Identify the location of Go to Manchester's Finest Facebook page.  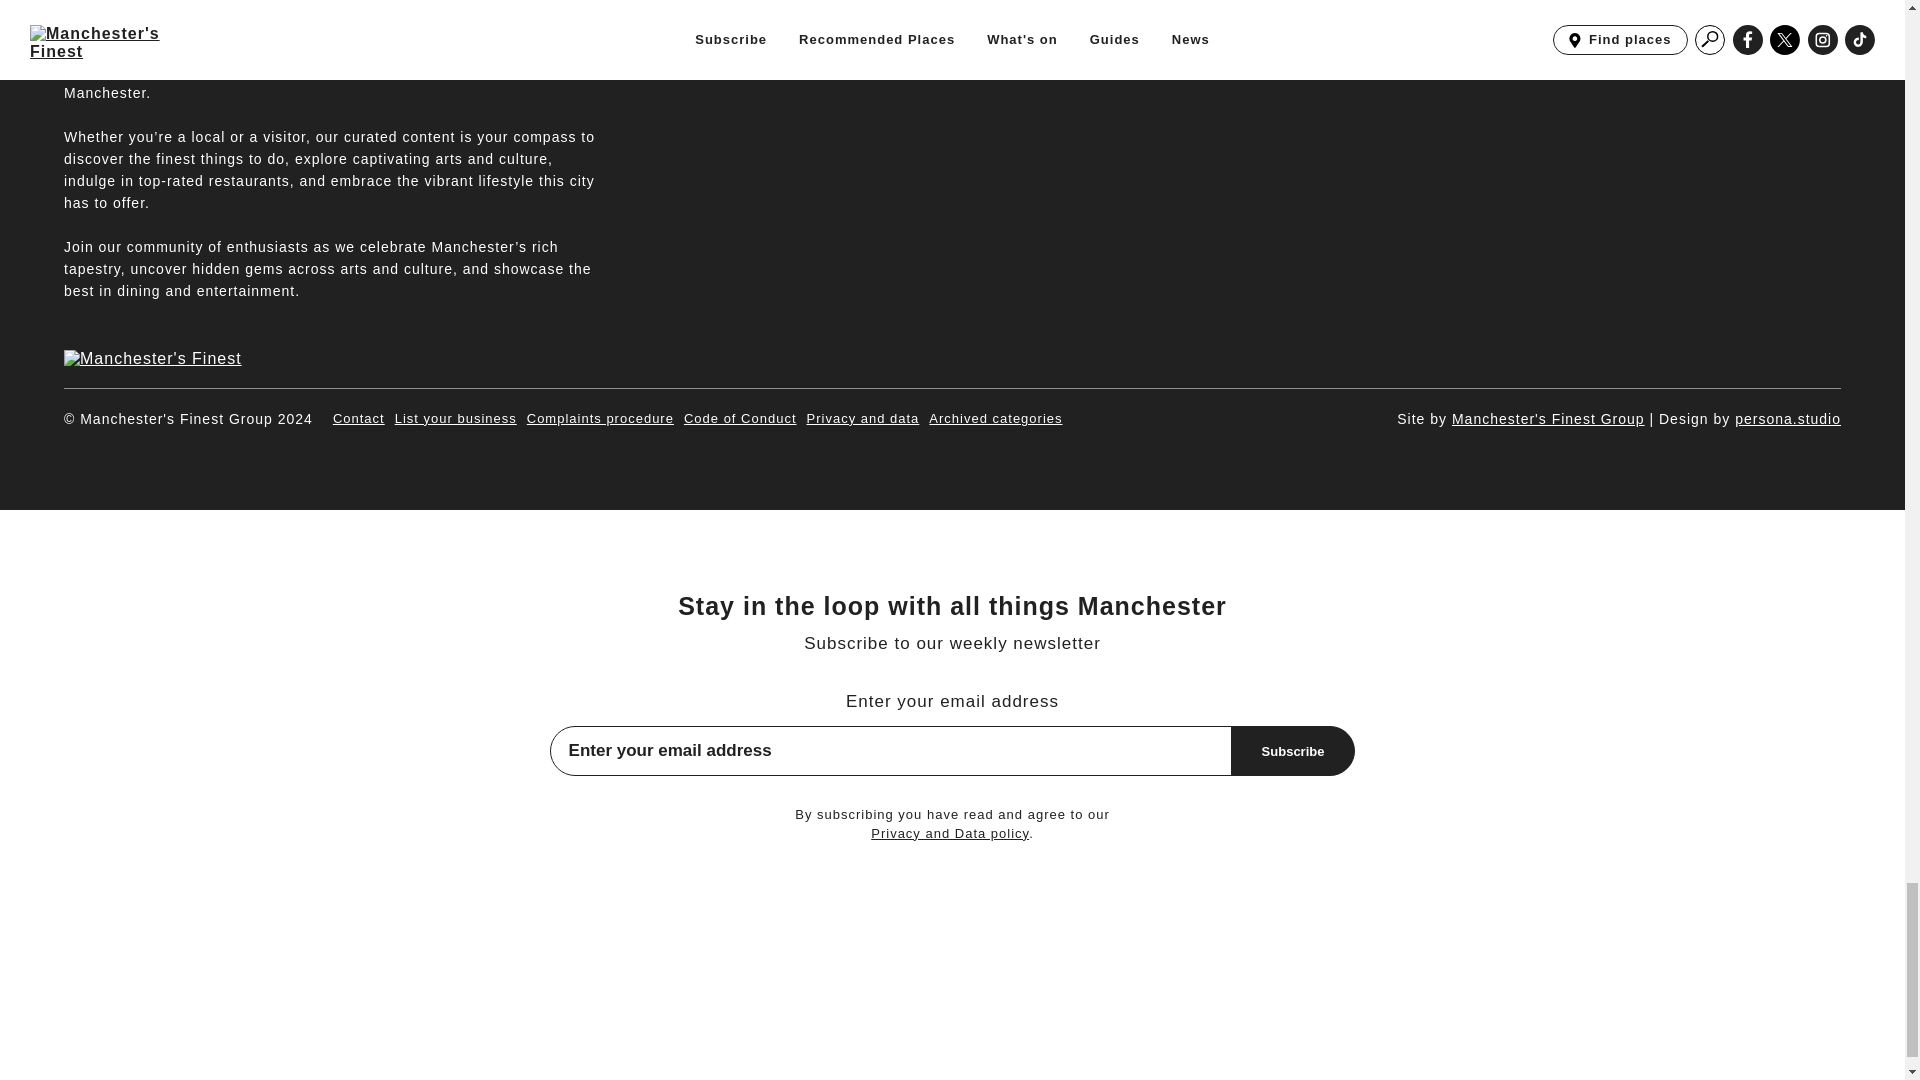
(1688, 20).